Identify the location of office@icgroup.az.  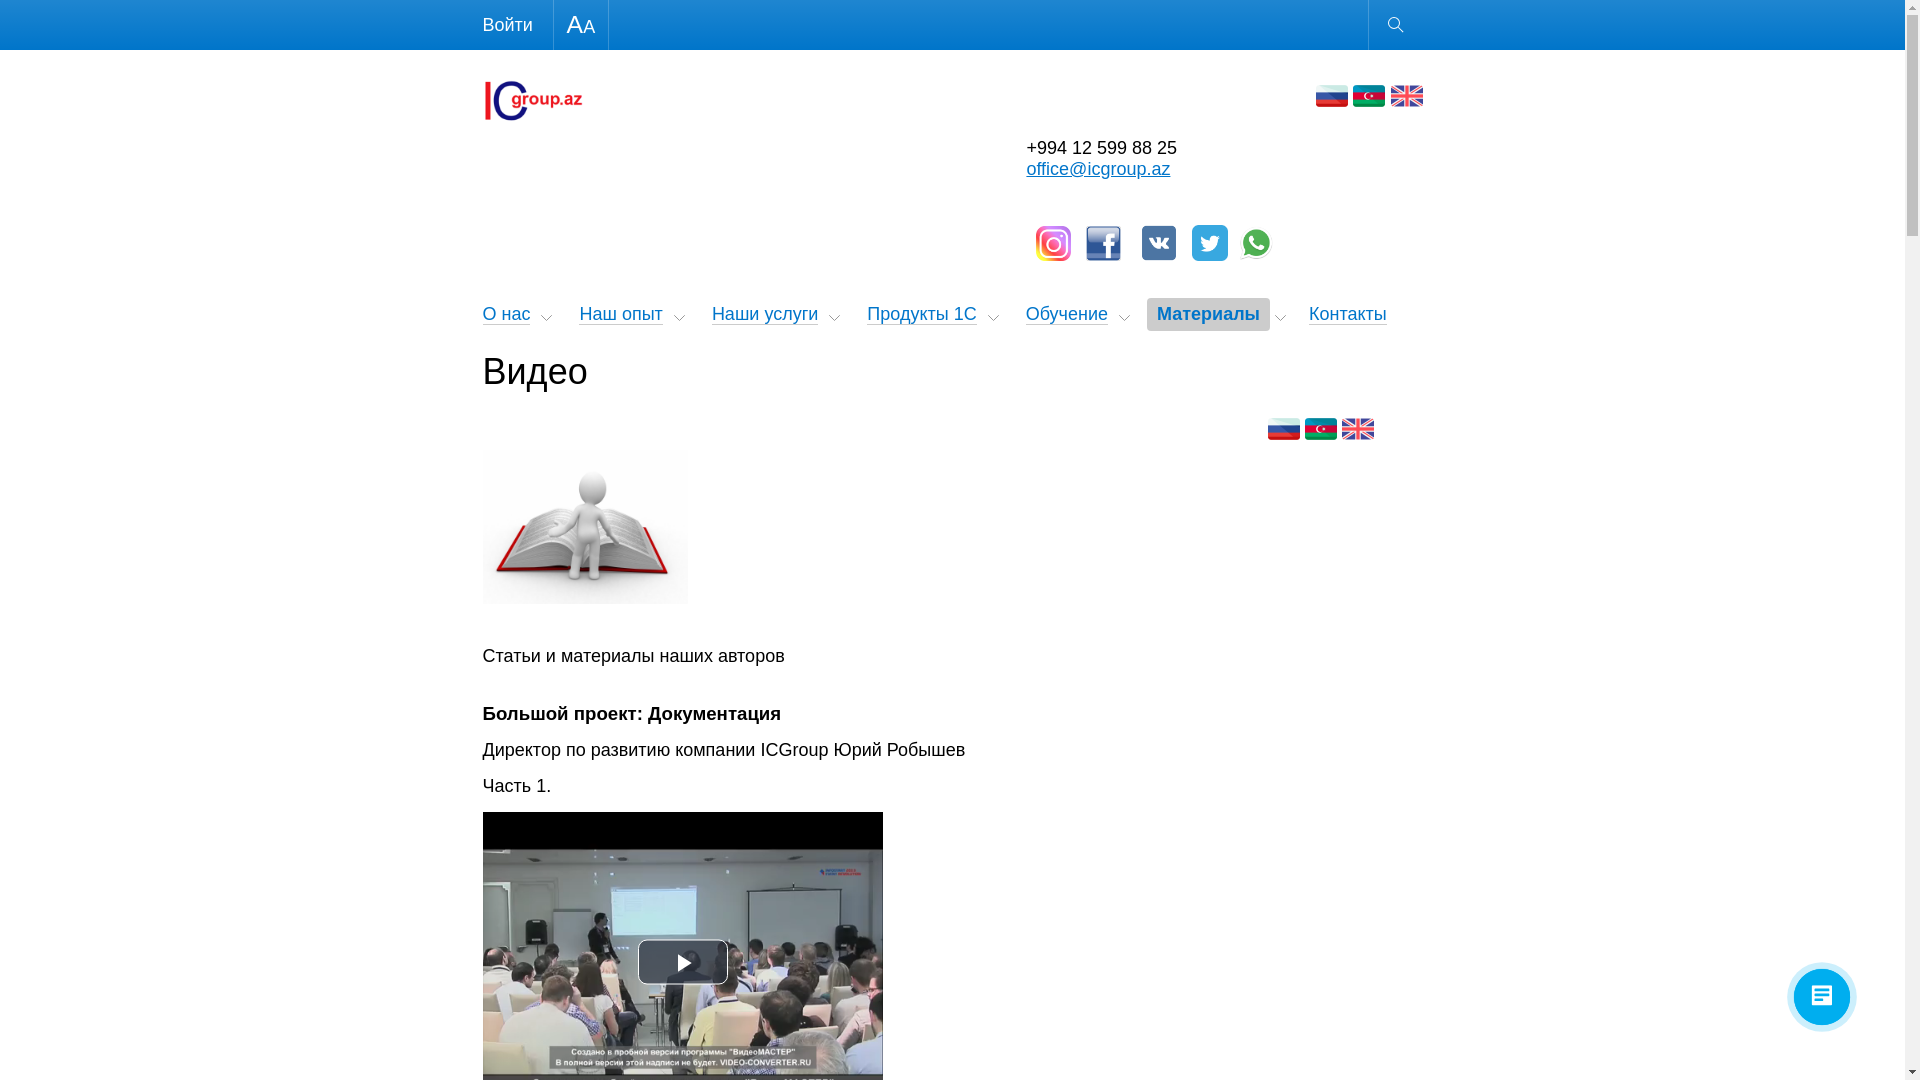
(1098, 169).